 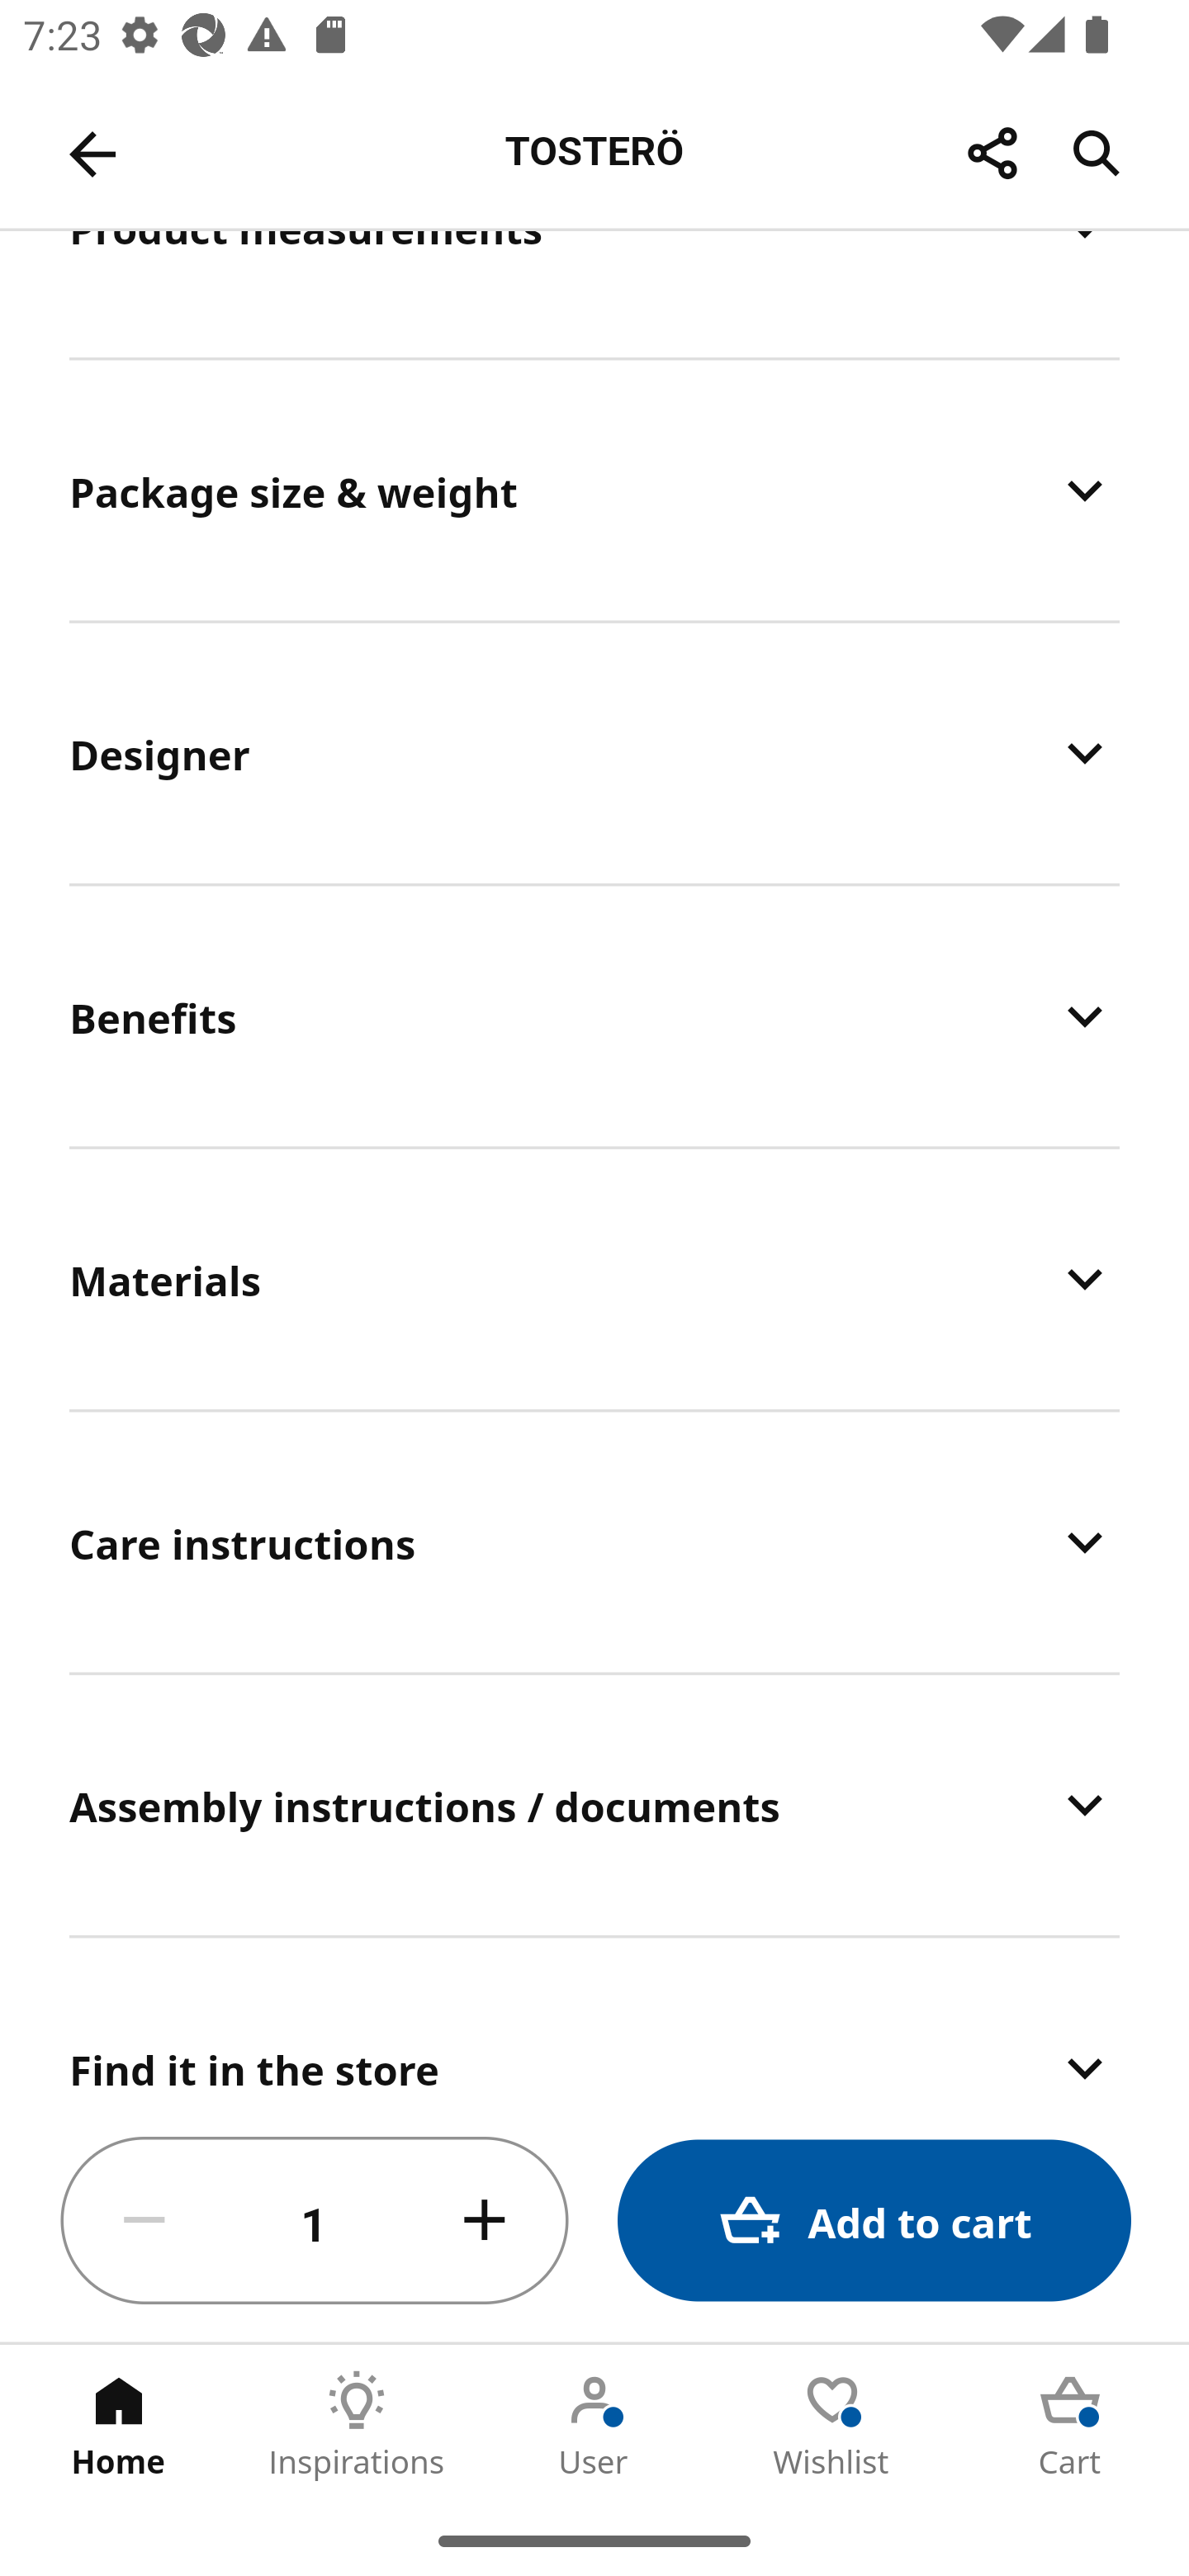 What do you see at coordinates (594, 490) in the screenshot?
I see `Package size & weight` at bounding box center [594, 490].